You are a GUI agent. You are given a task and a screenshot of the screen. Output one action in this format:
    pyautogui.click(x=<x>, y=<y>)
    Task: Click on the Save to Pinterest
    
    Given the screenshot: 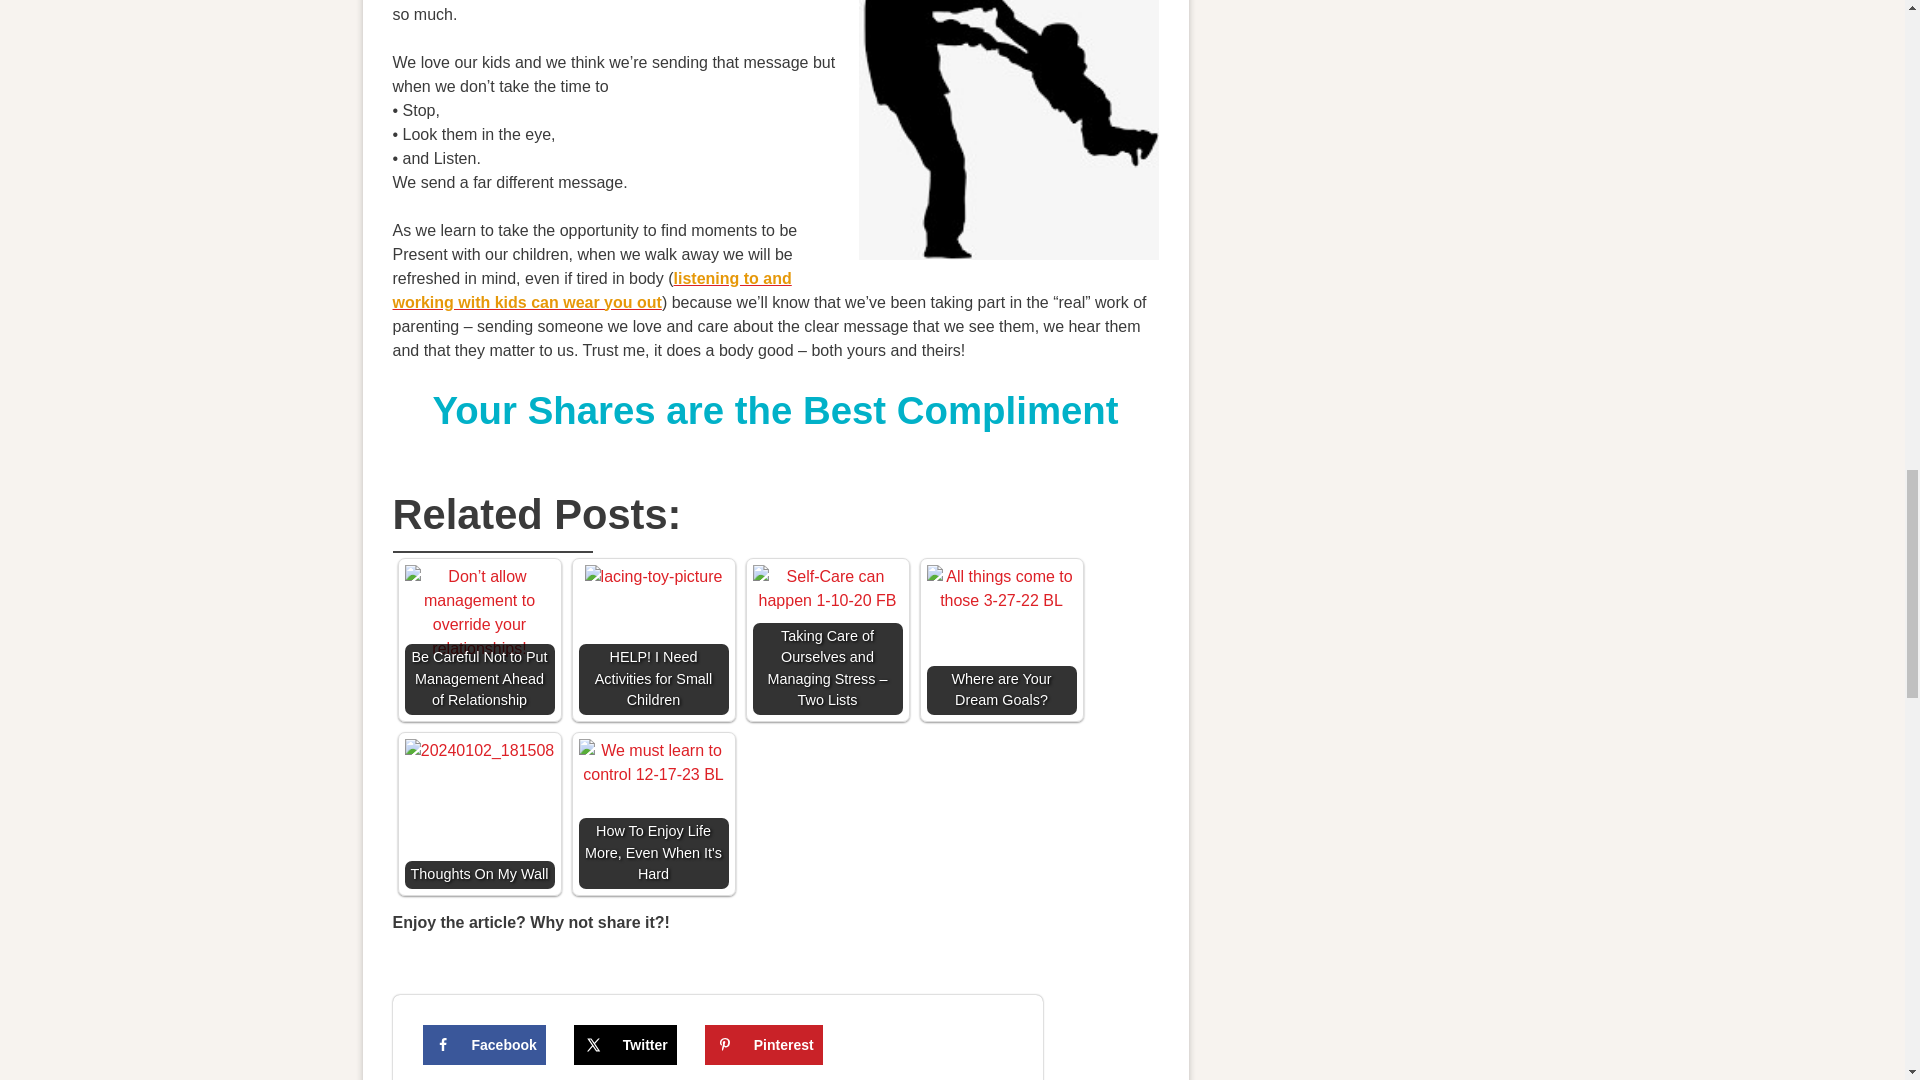 What is the action you would take?
    pyautogui.click(x=764, y=1044)
    